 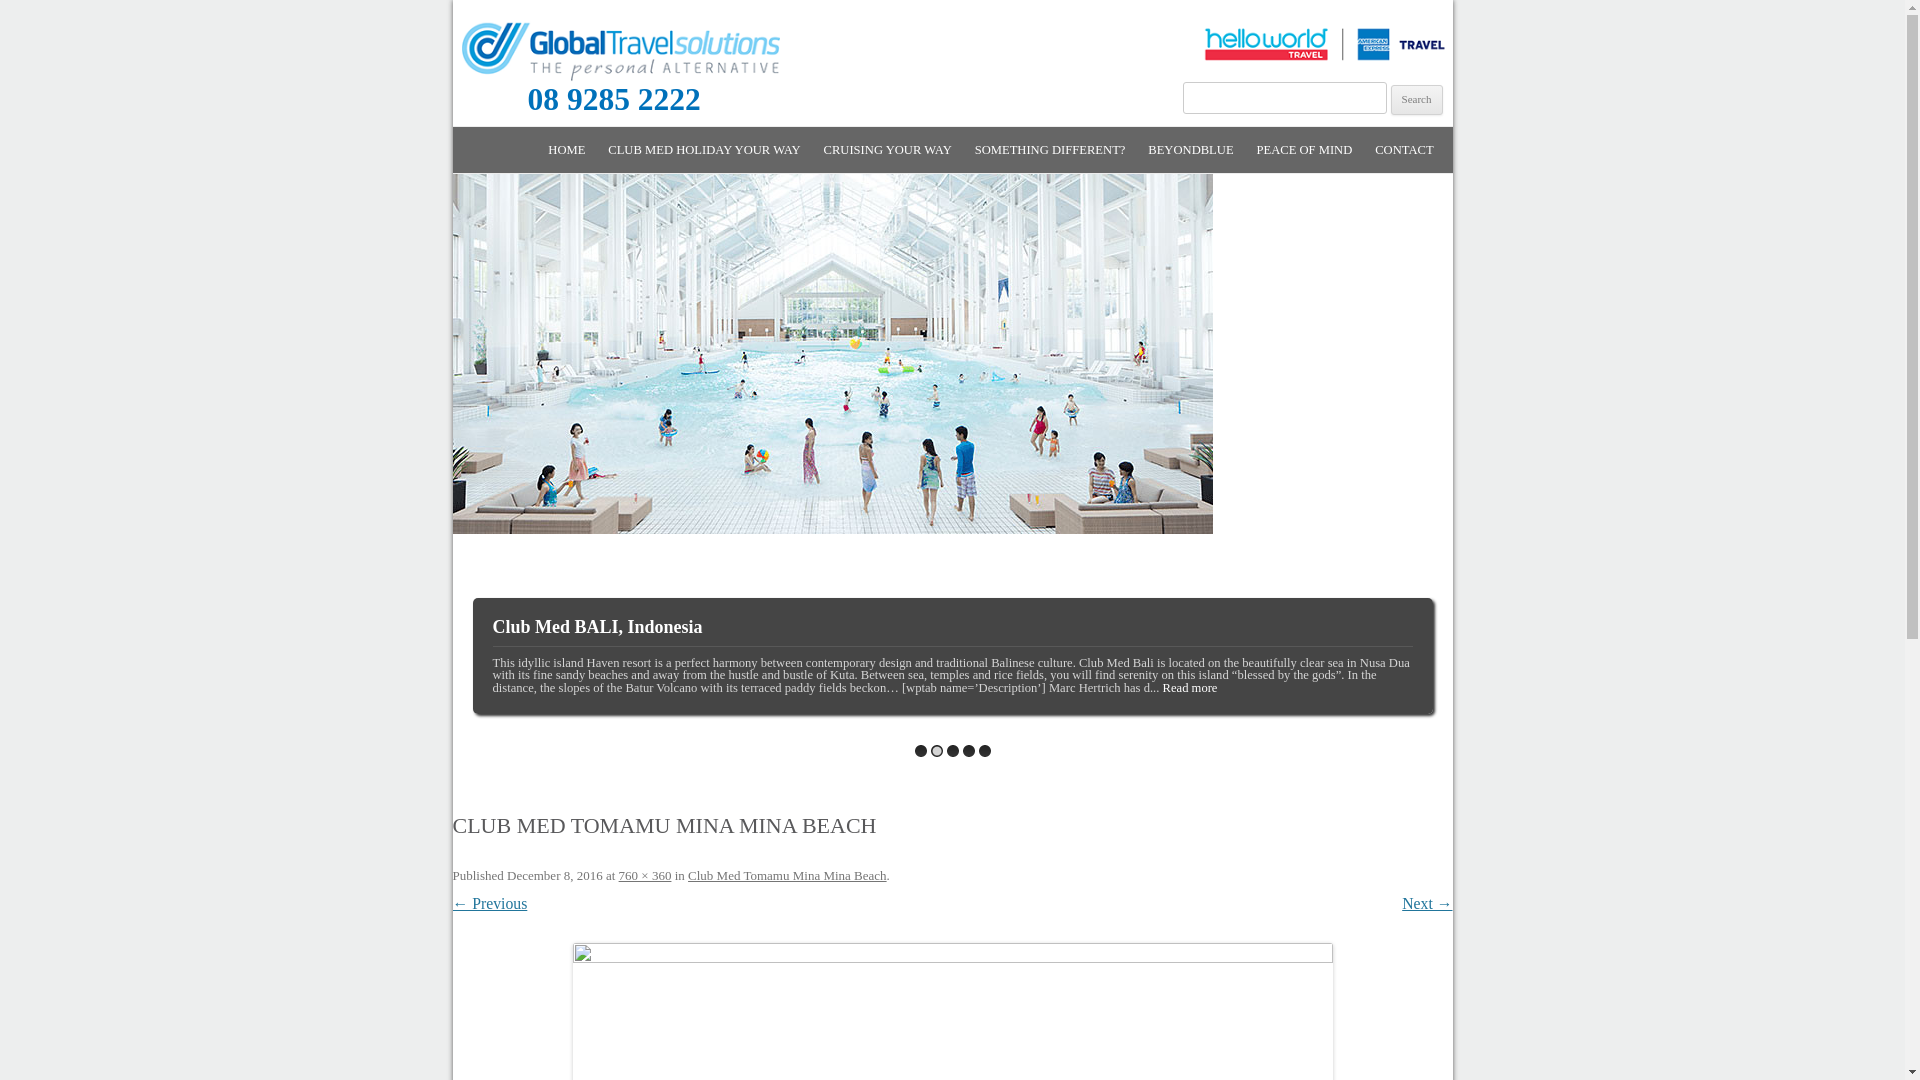 I want to click on Silversea Cruises, so click(x=952, y=751).